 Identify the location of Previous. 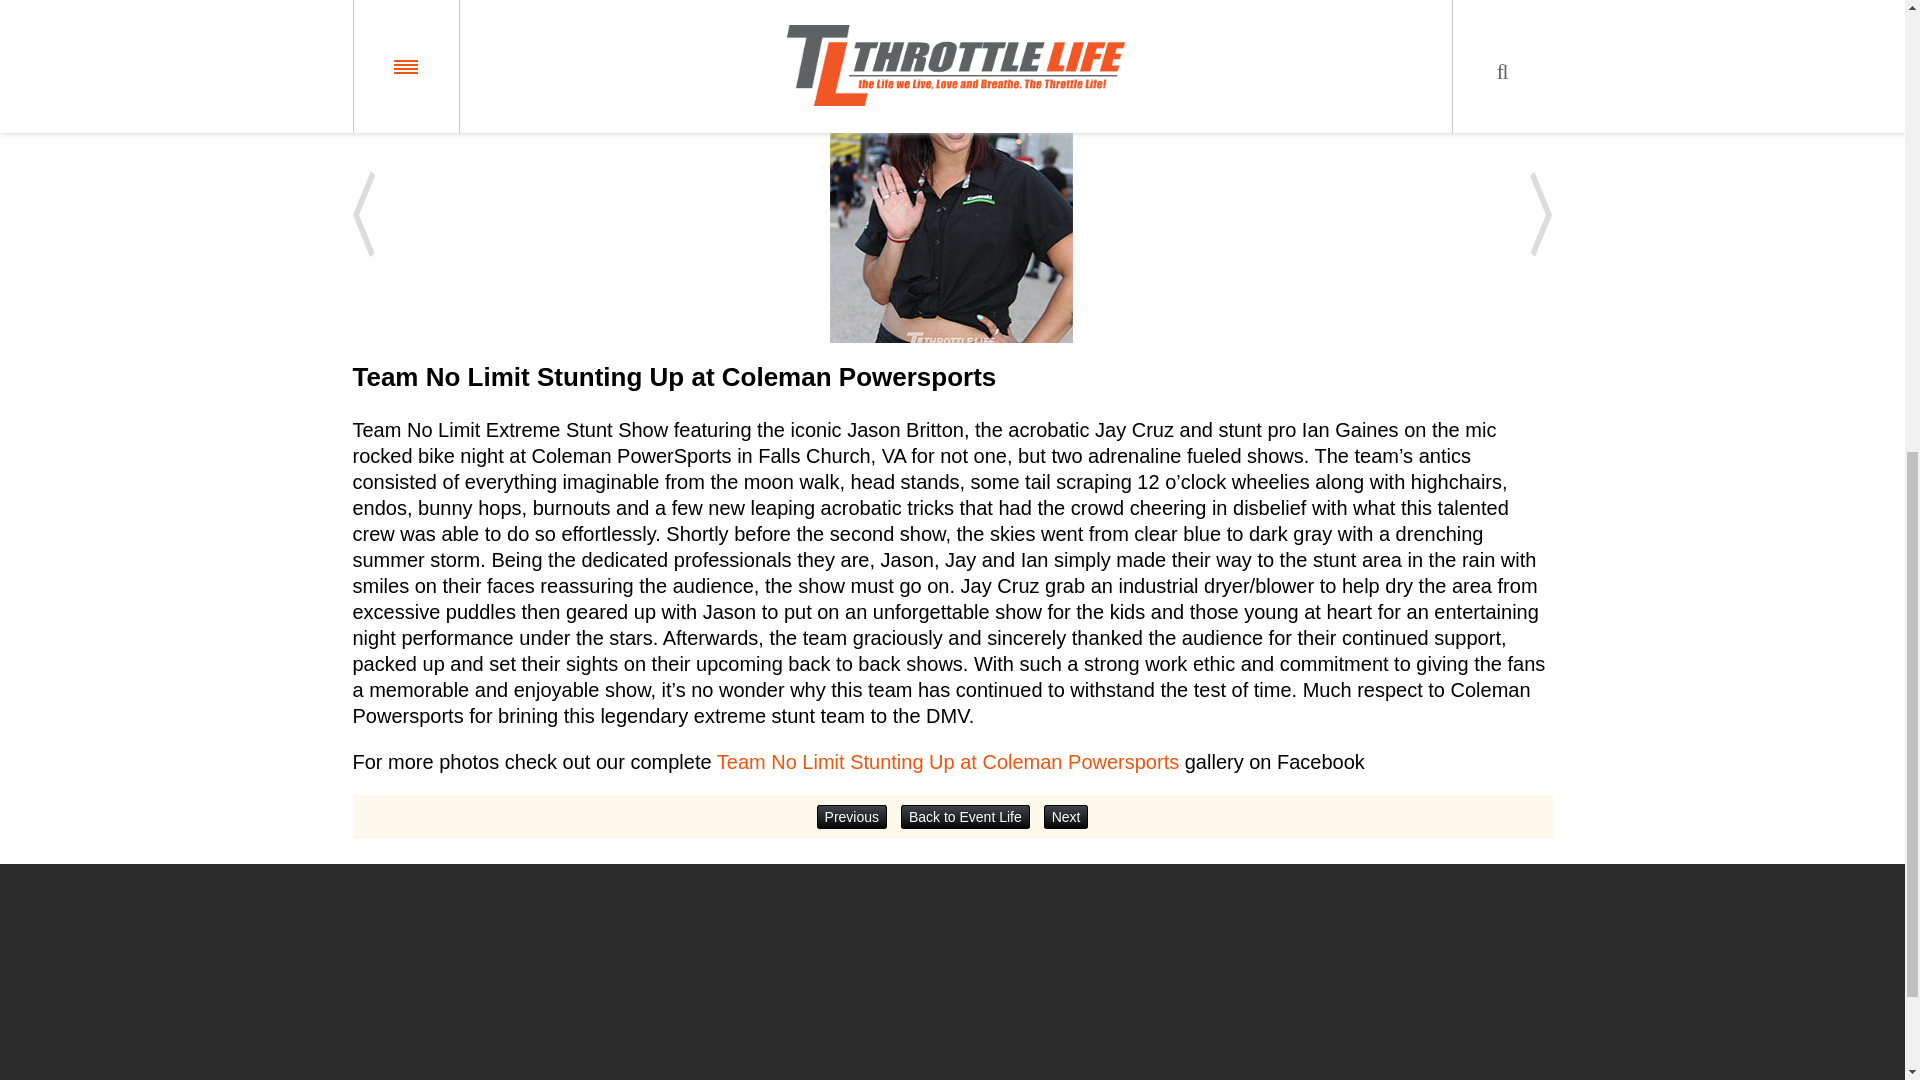
(852, 816).